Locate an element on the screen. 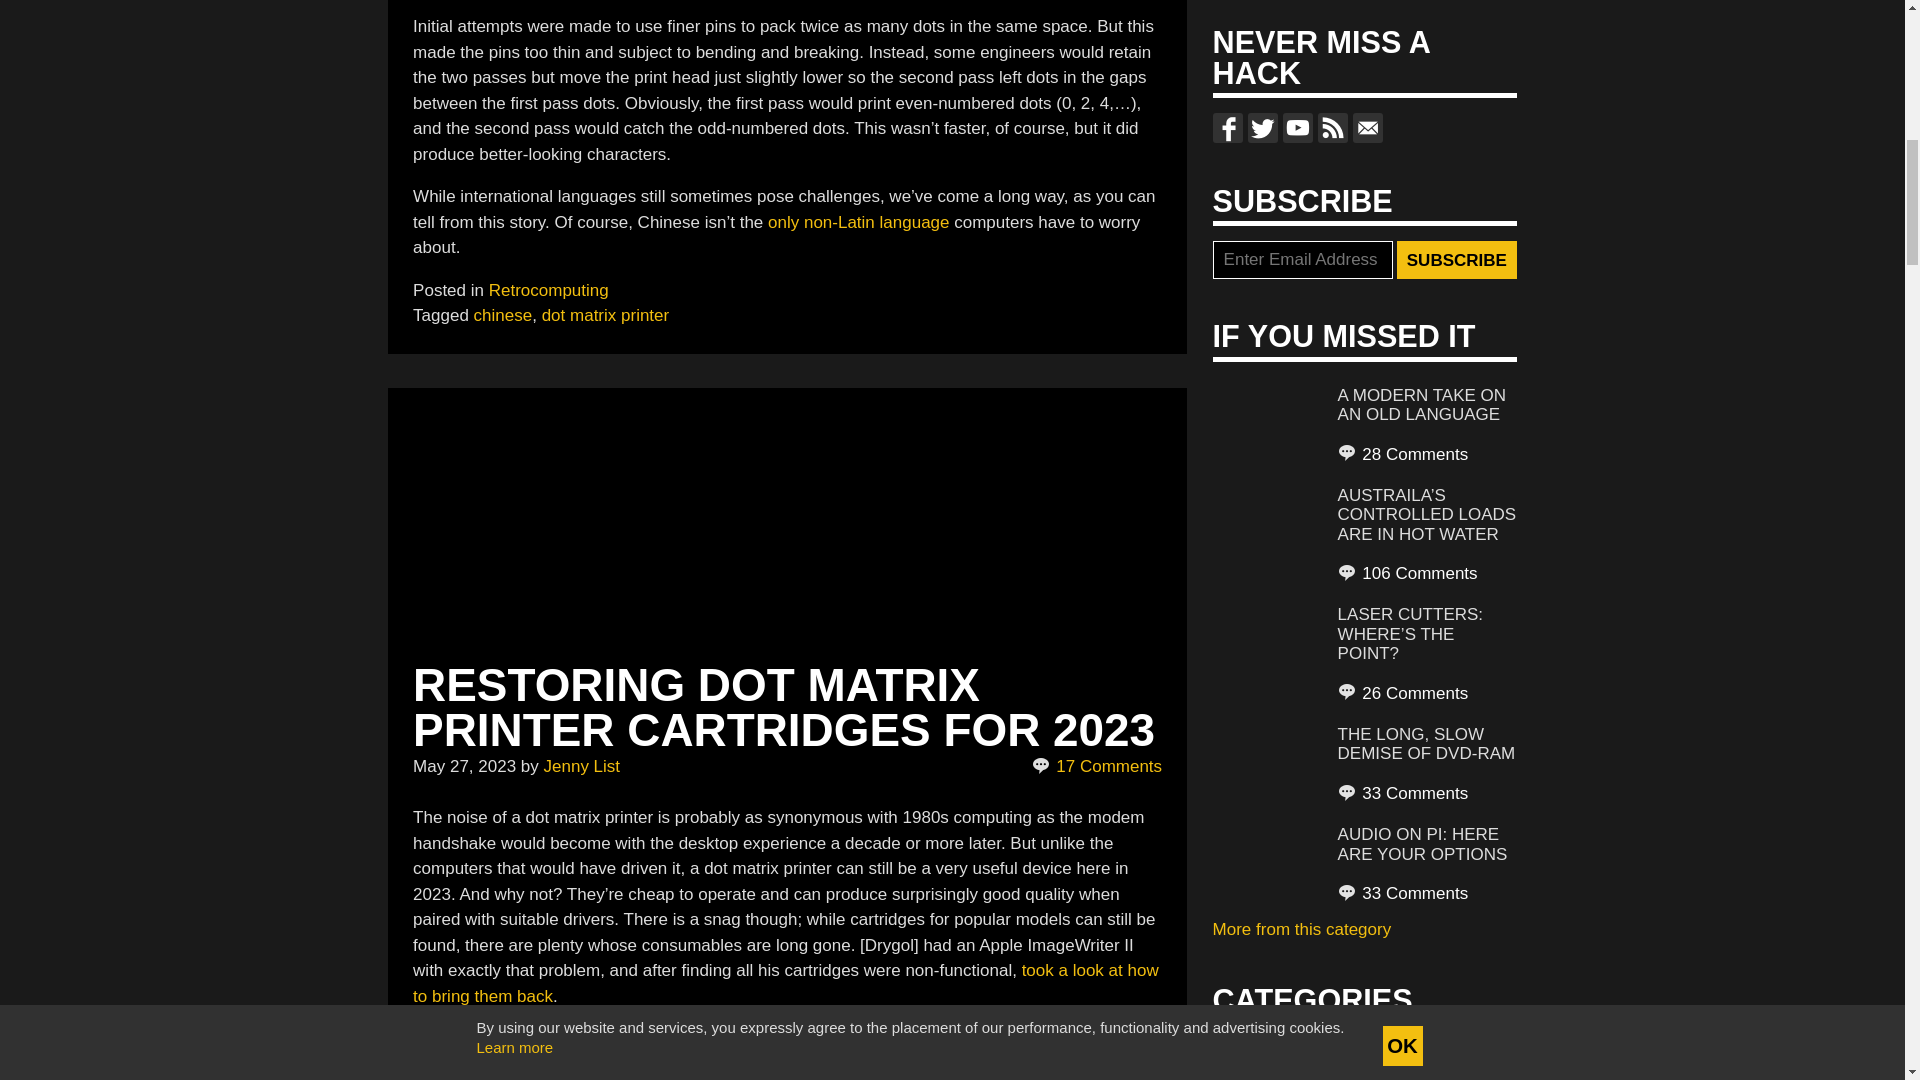 The height and width of the screenshot is (1080, 1920). May 27, 2023 - 1:00 am is located at coordinates (464, 766).